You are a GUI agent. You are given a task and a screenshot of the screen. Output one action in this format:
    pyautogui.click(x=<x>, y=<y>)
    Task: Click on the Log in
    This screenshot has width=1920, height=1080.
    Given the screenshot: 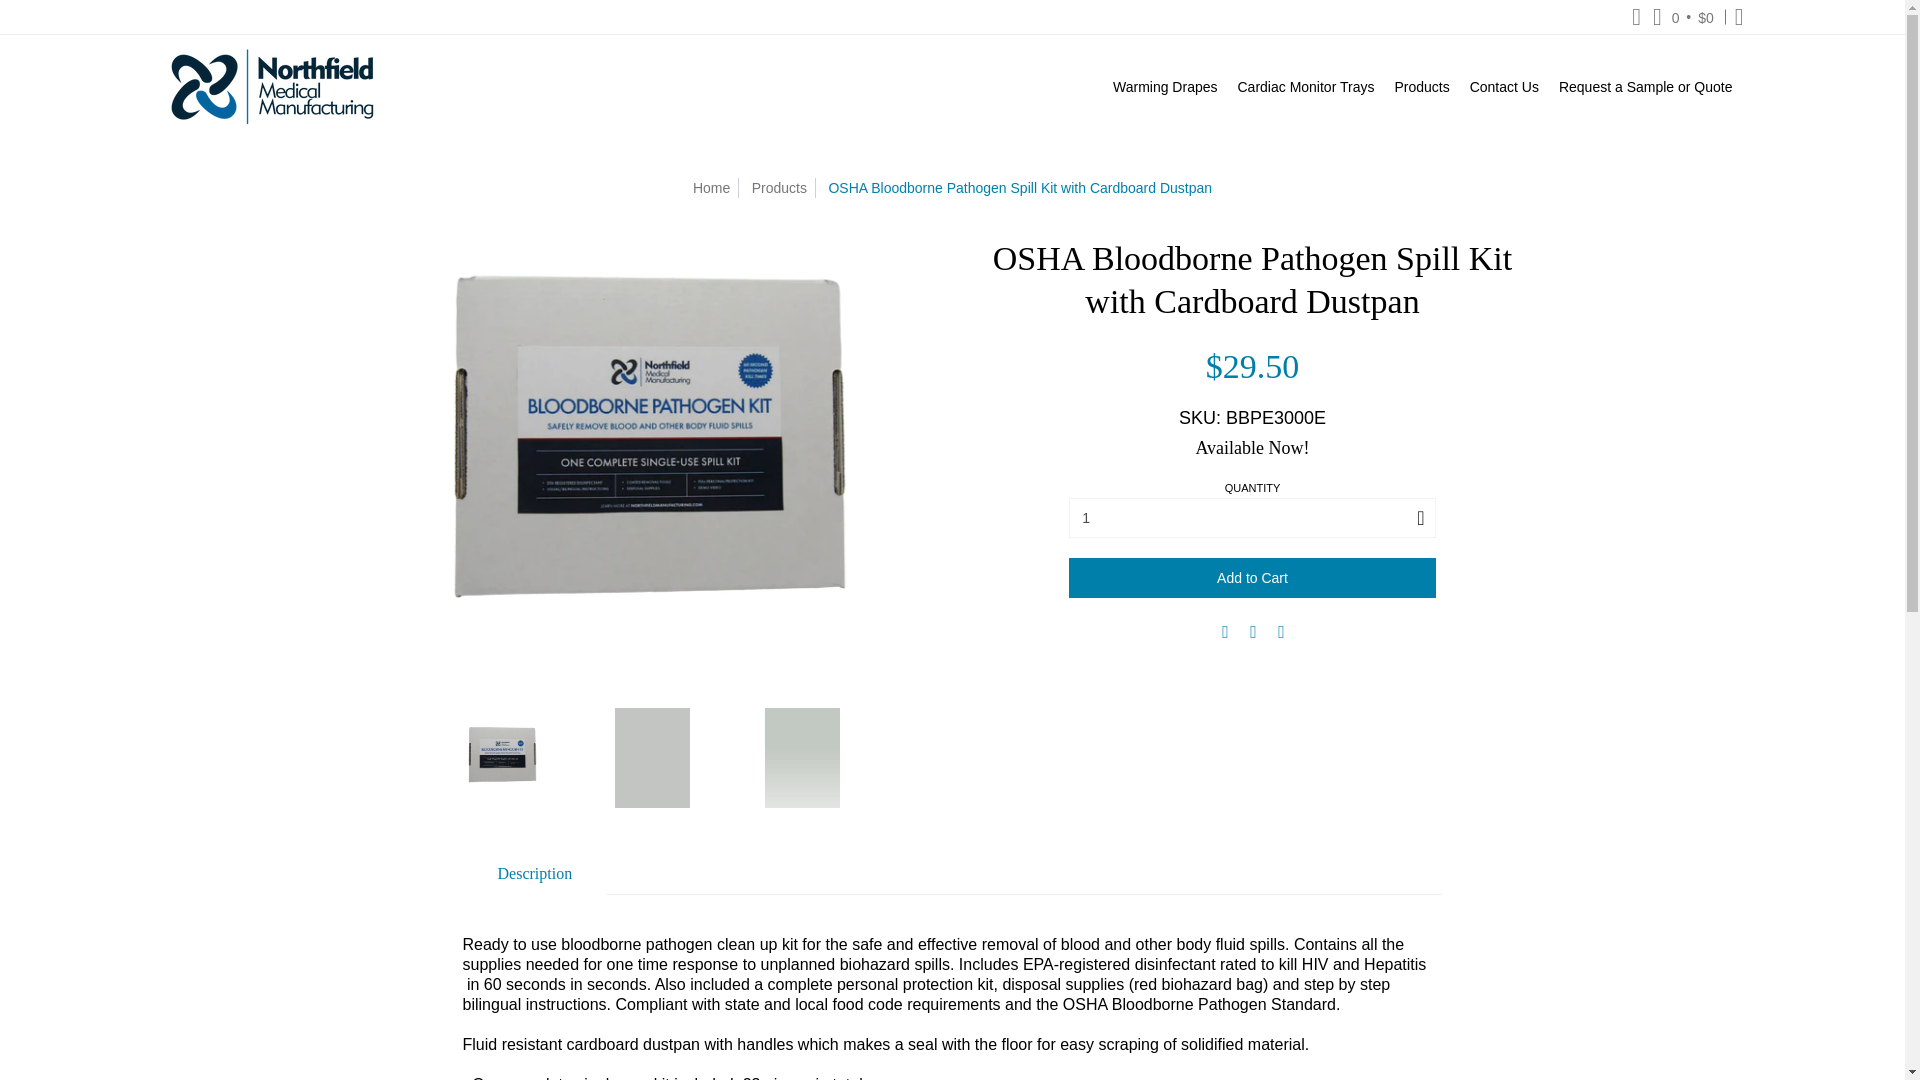 What is the action you would take?
    pyautogui.click(x=1739, y=16)
    